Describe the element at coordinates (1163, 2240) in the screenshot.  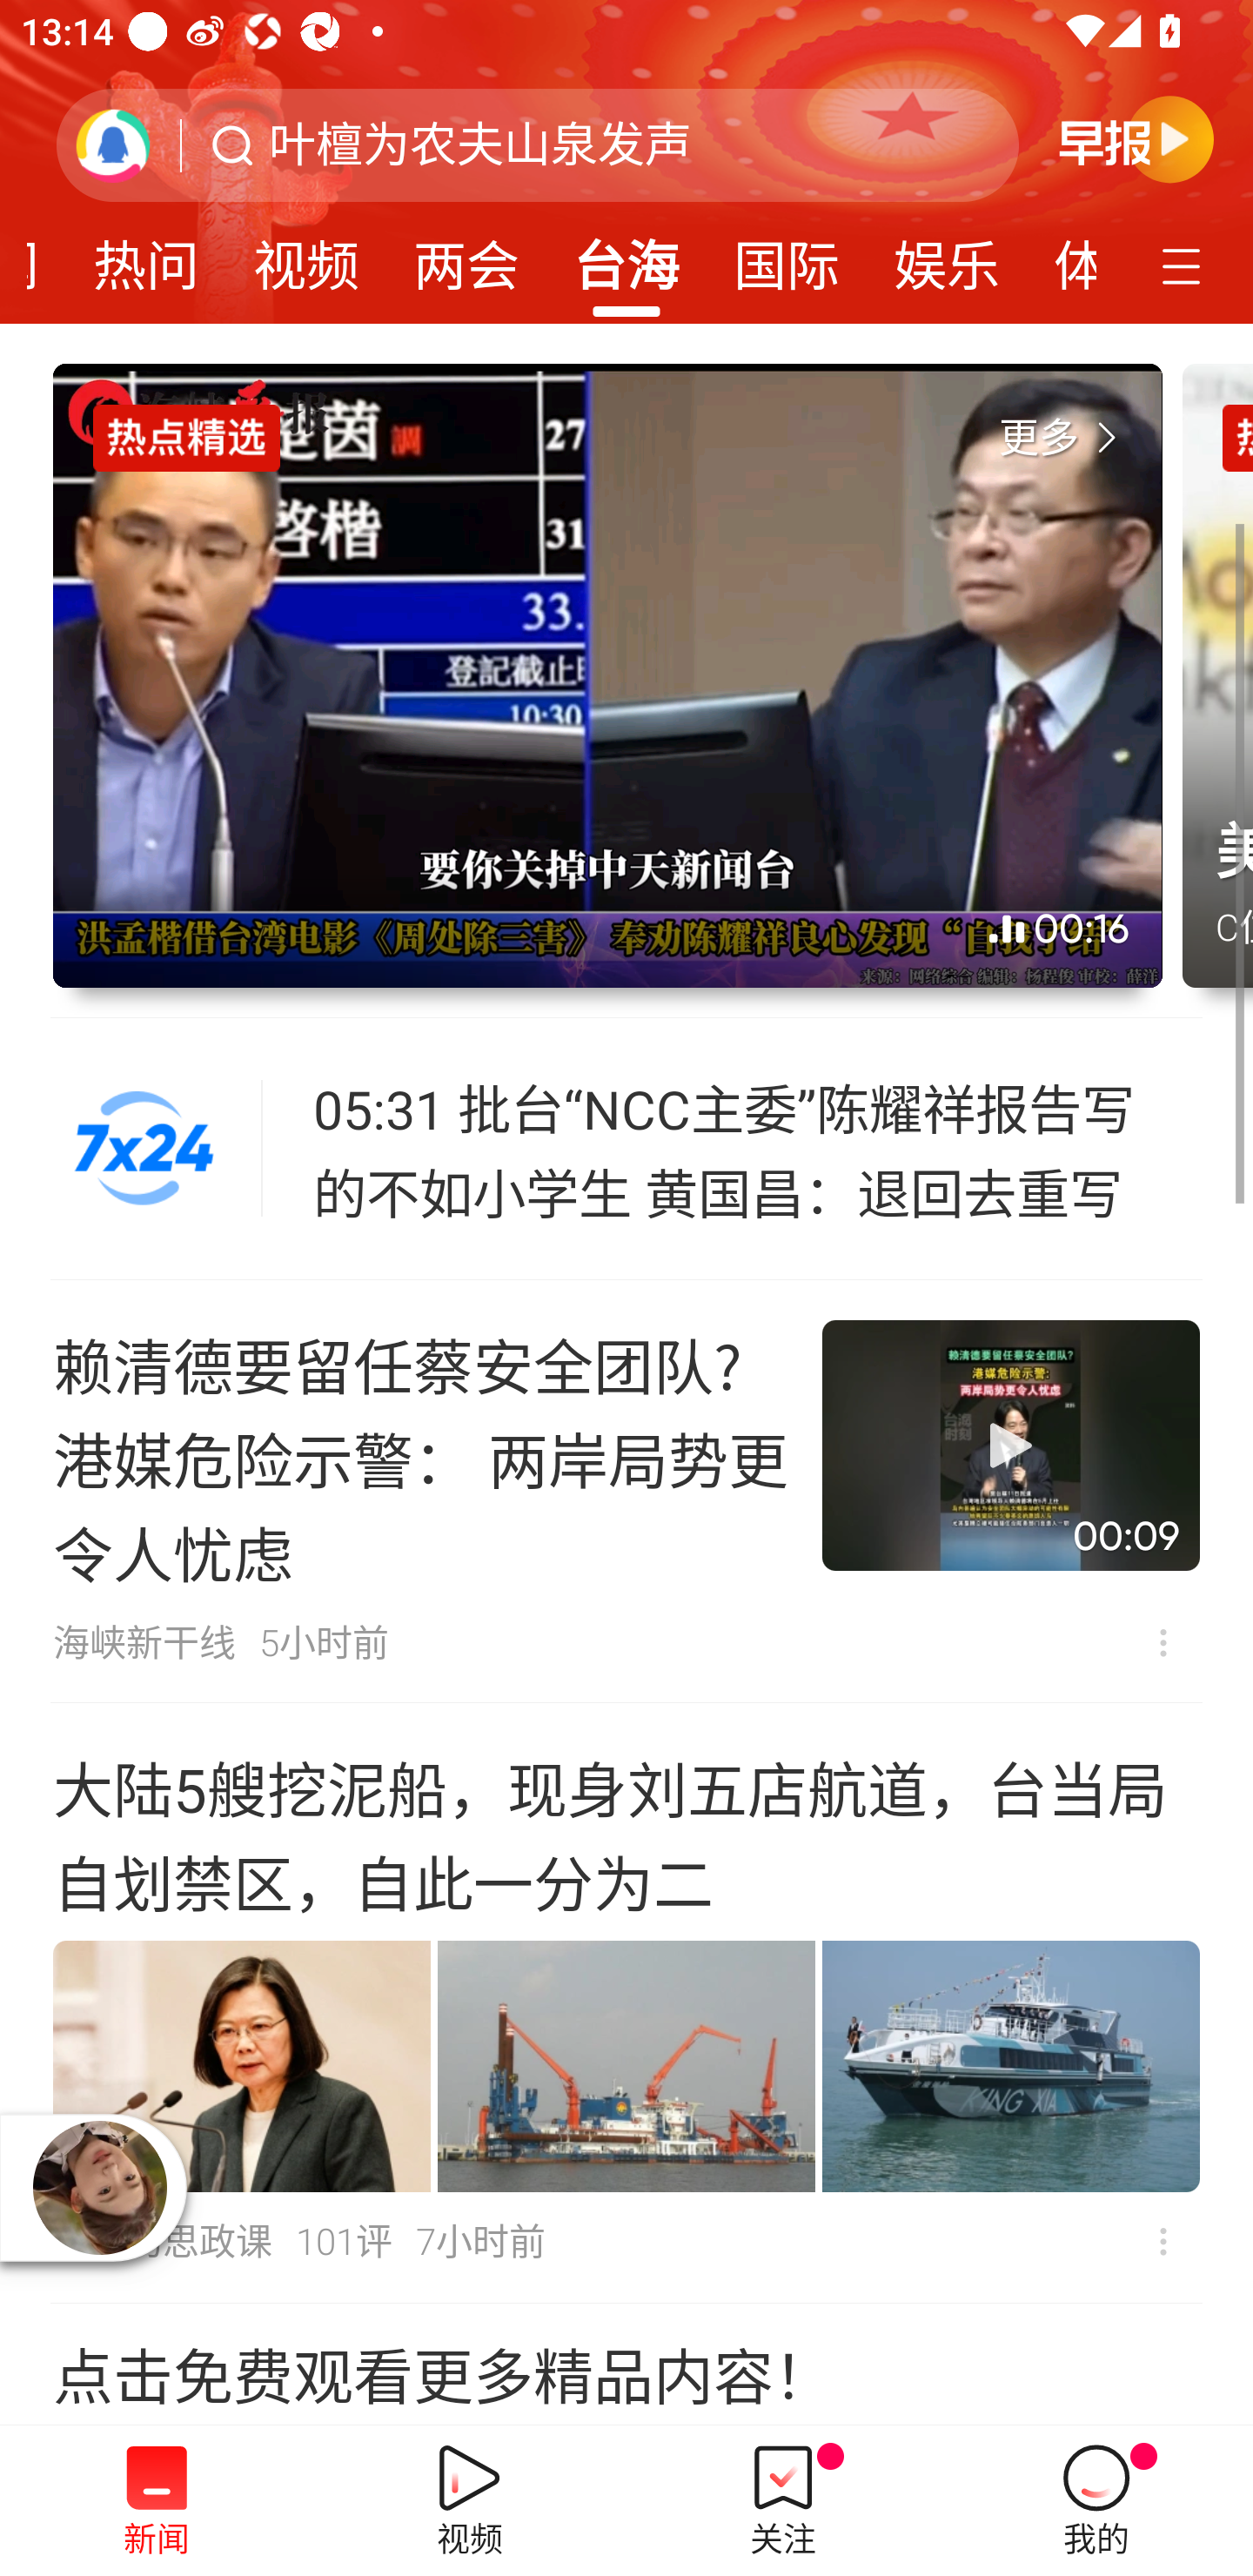
I see ` 不感兴趣` at that location.